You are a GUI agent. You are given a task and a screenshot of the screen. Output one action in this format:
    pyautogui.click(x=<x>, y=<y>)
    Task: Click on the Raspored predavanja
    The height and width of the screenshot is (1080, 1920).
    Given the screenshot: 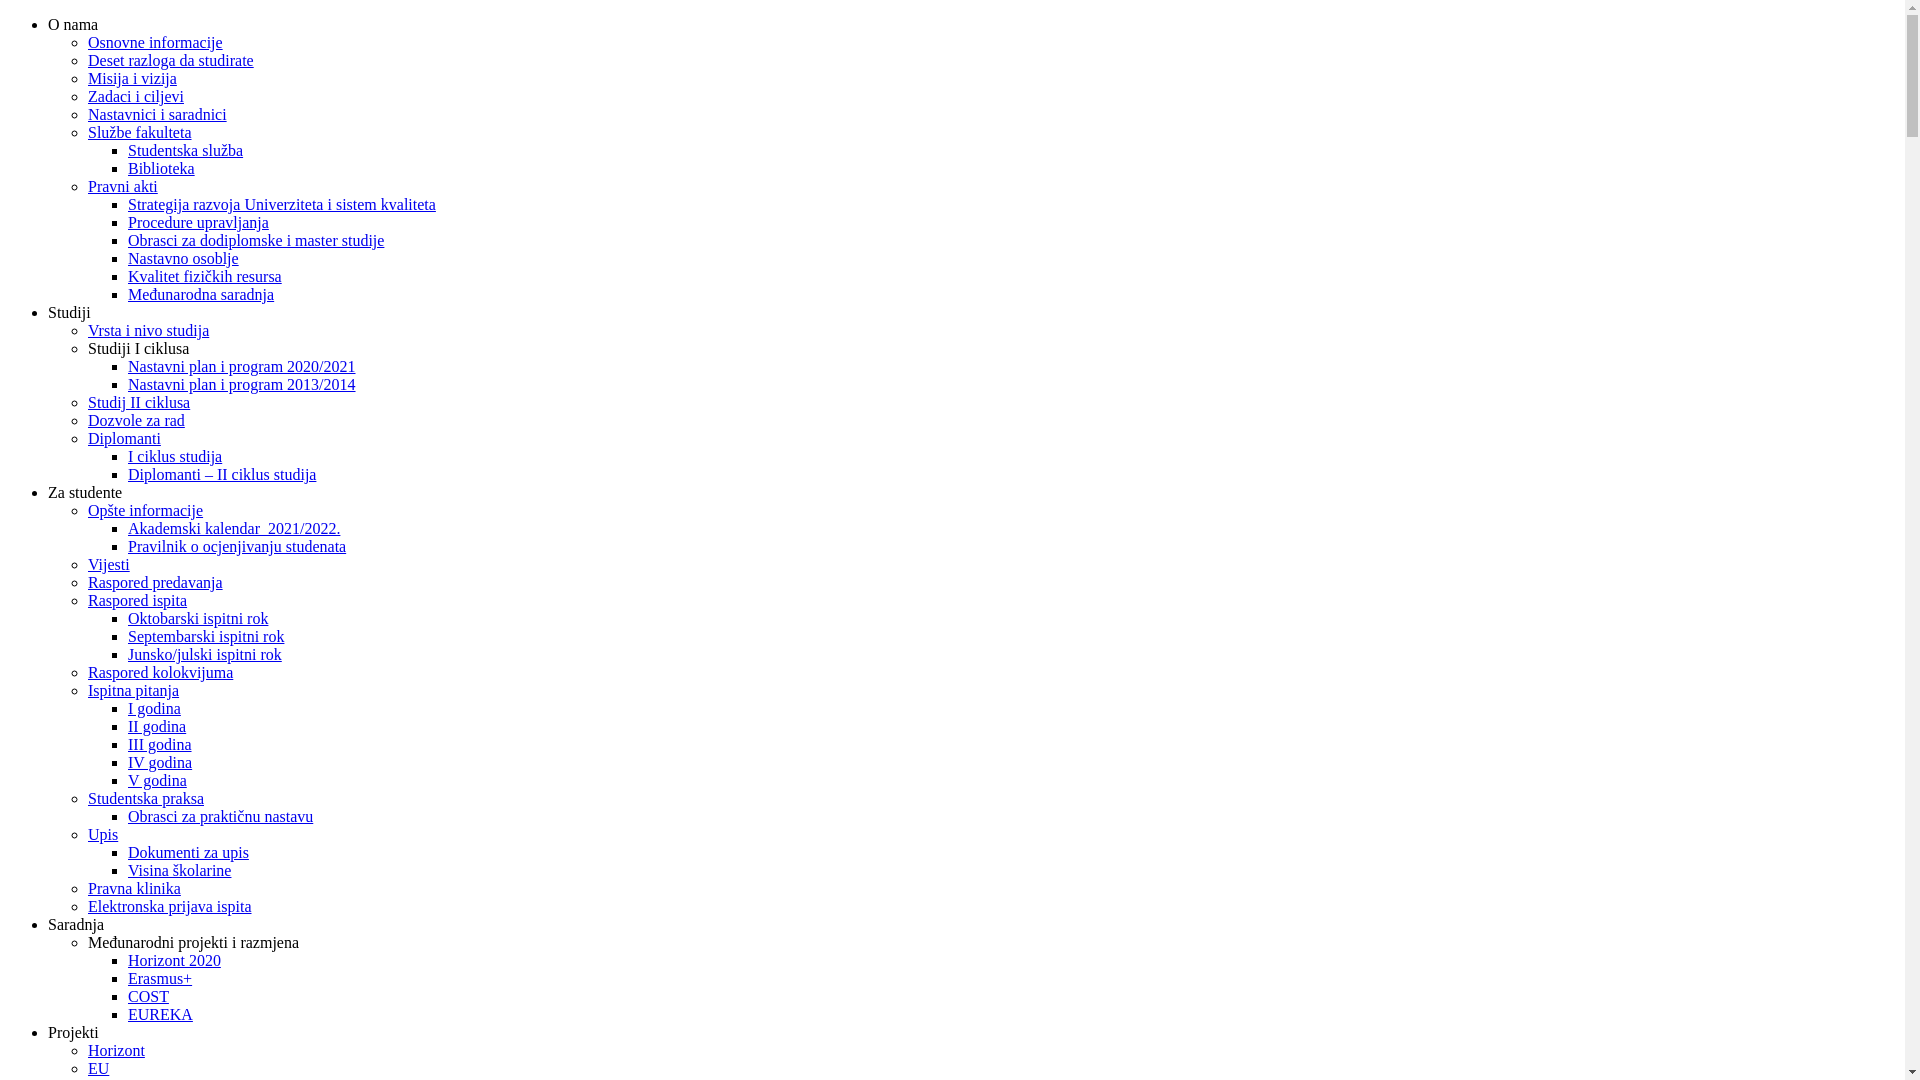 What is the action you would take?
    pyautogui.click(x=156, y=582)
    